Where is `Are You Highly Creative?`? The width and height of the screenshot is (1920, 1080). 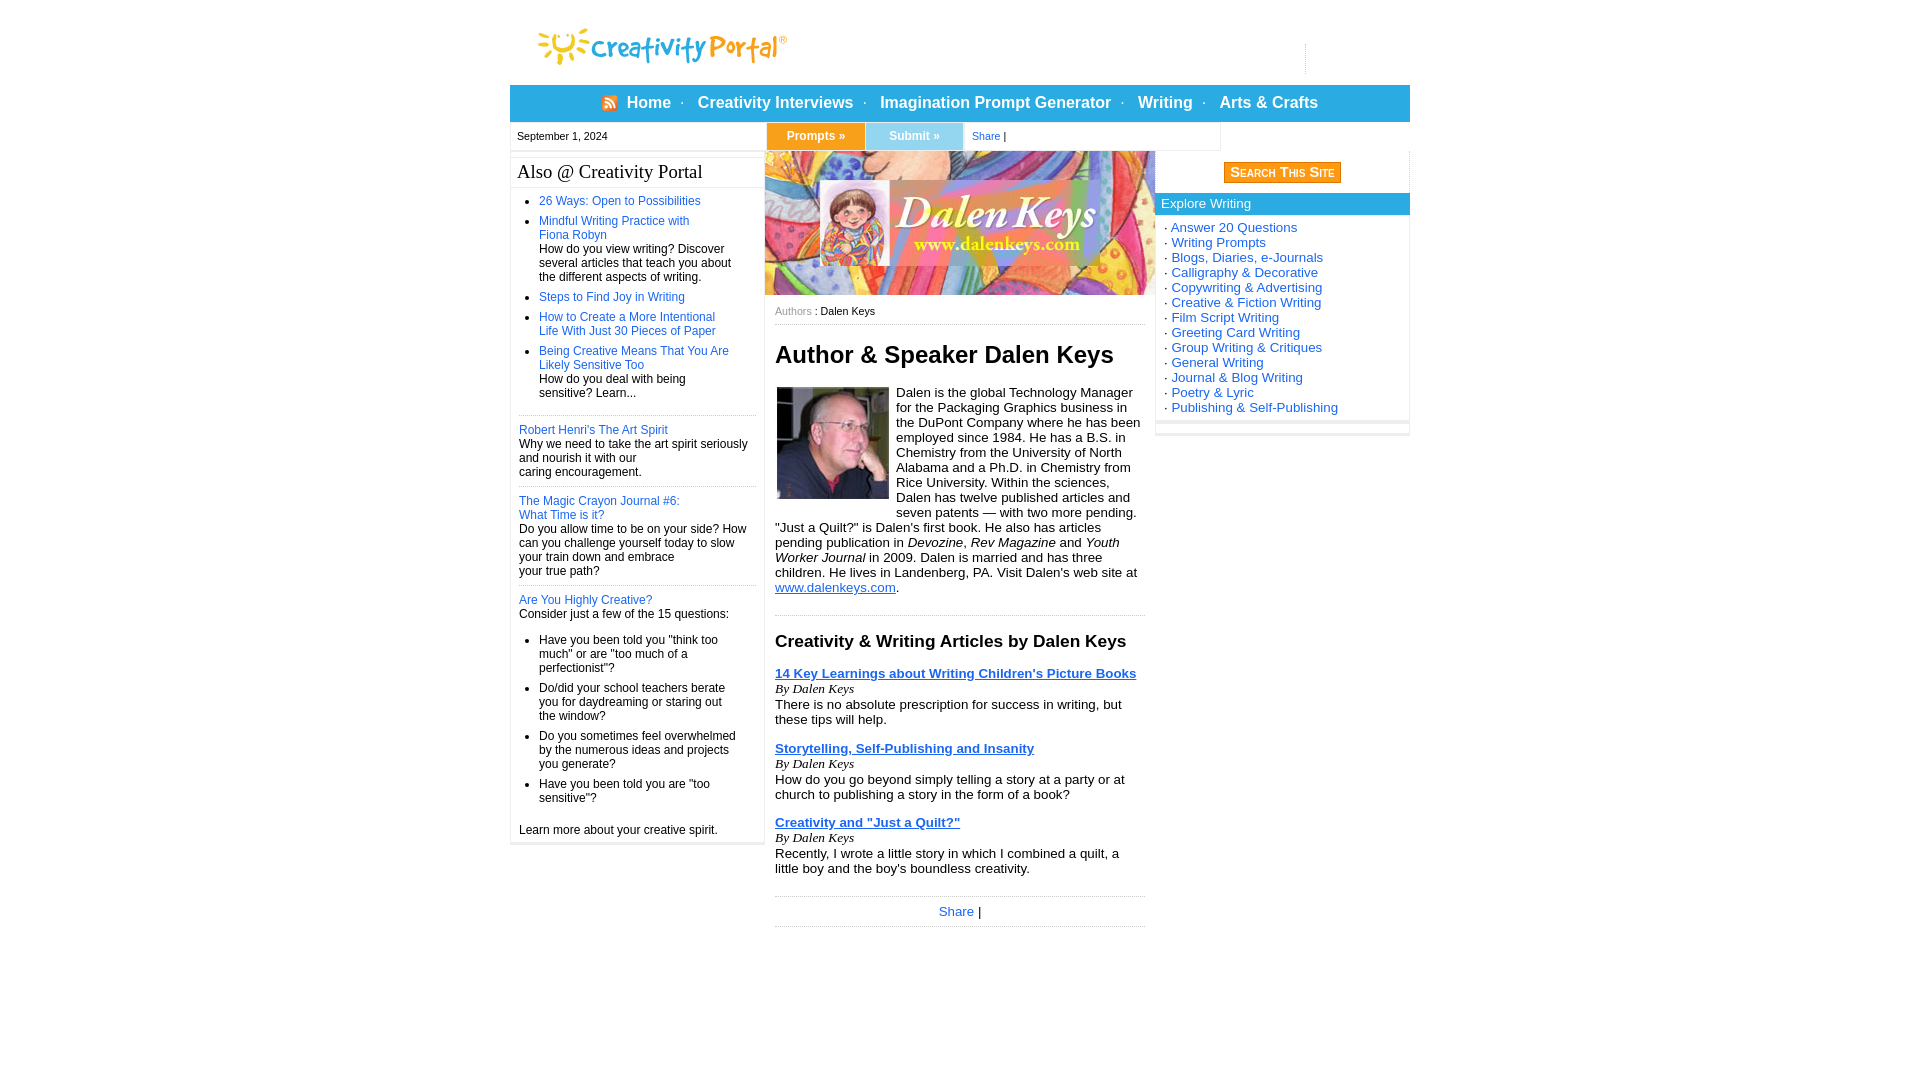 Are You Highly Creative? is located at coordinates (585, 599).